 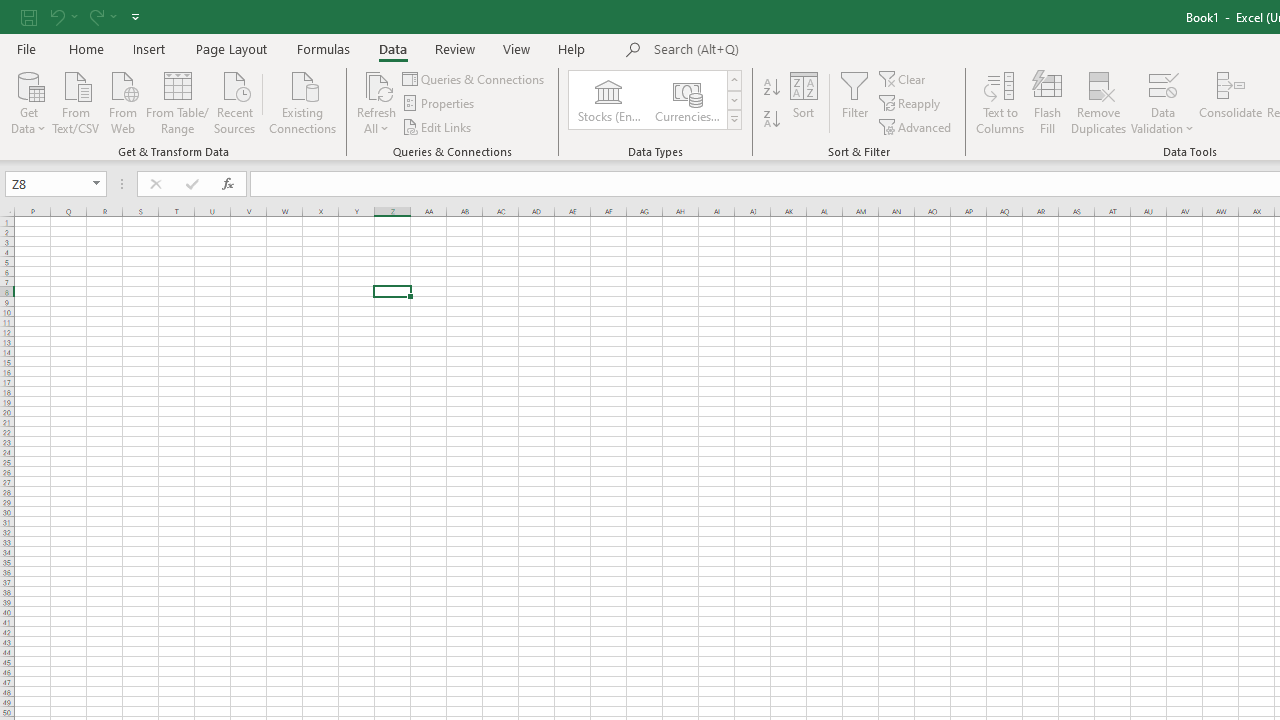 What do you see at coordinates (804, 102) in the screenshot?
I see `Sort...` at bounding box center [804, 102].